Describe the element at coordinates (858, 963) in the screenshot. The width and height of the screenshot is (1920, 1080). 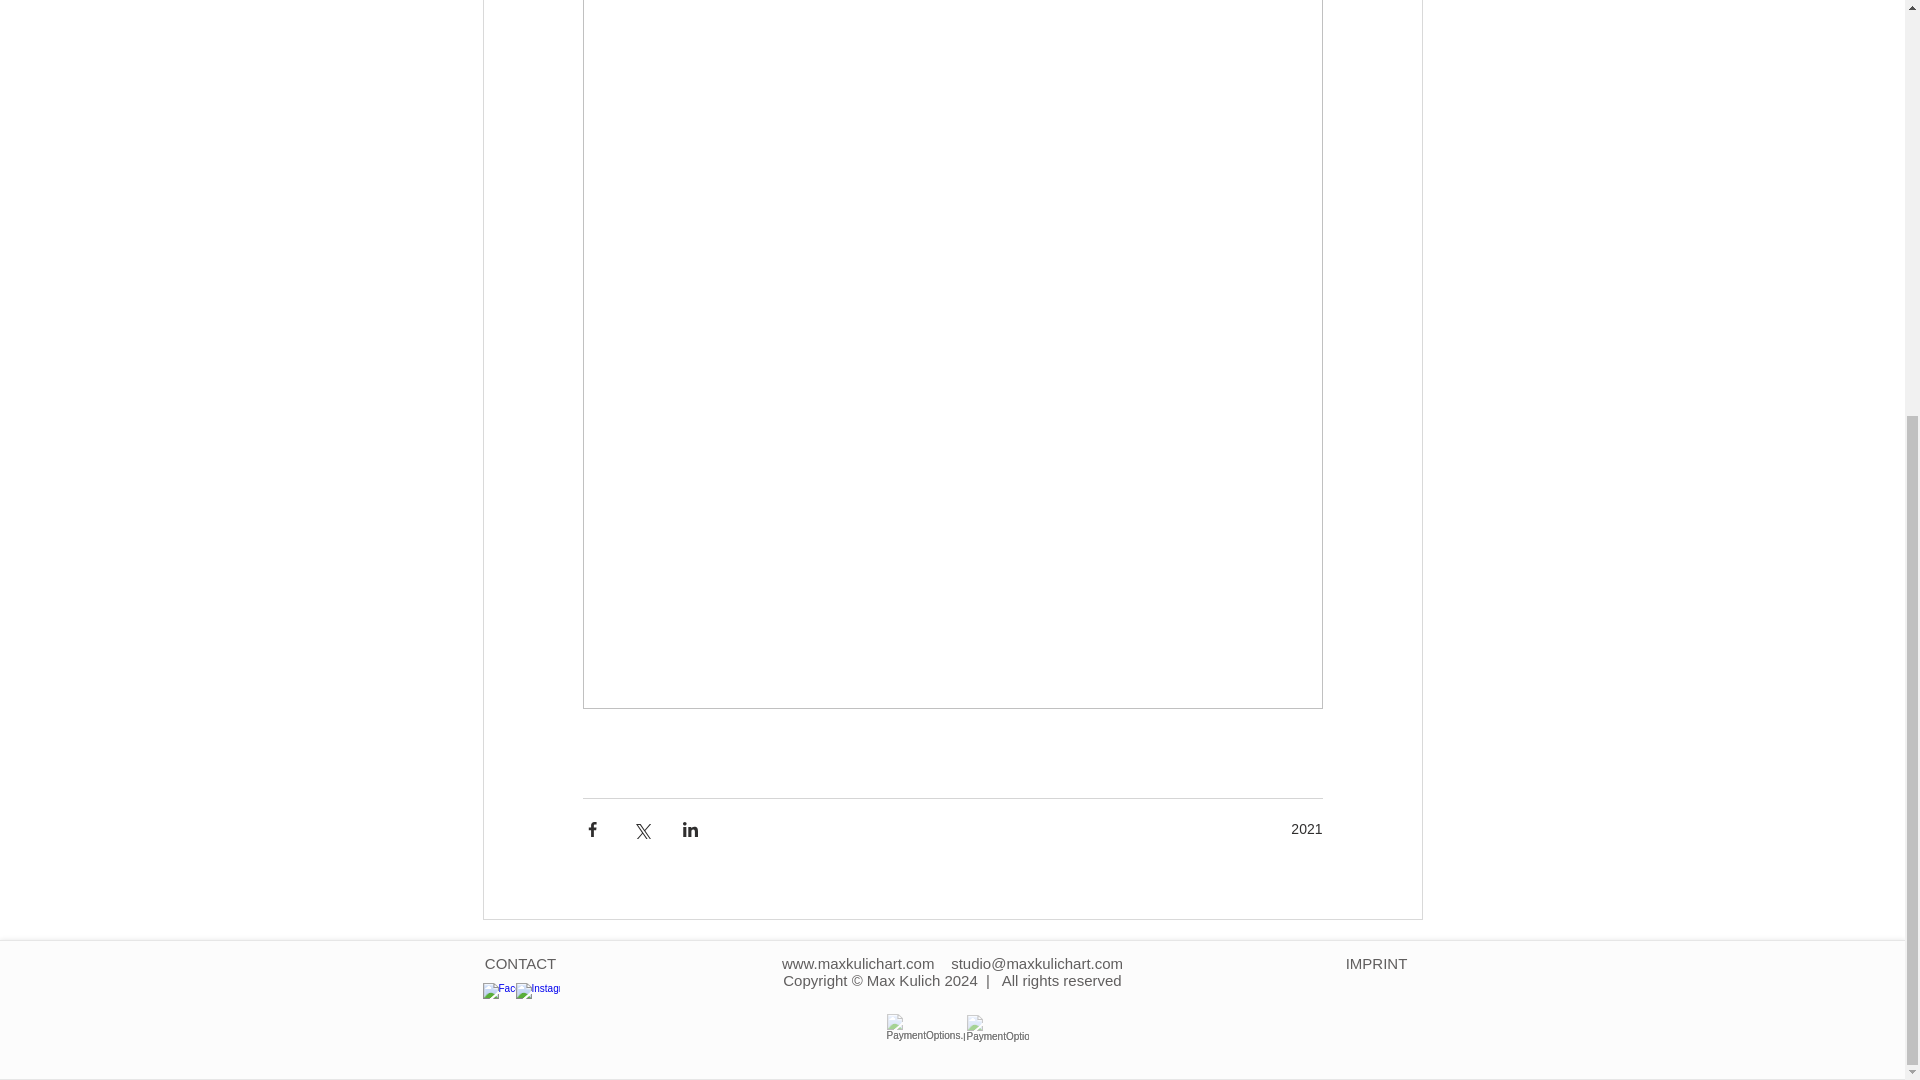
I see `www.maxkulichart.com` at that location.